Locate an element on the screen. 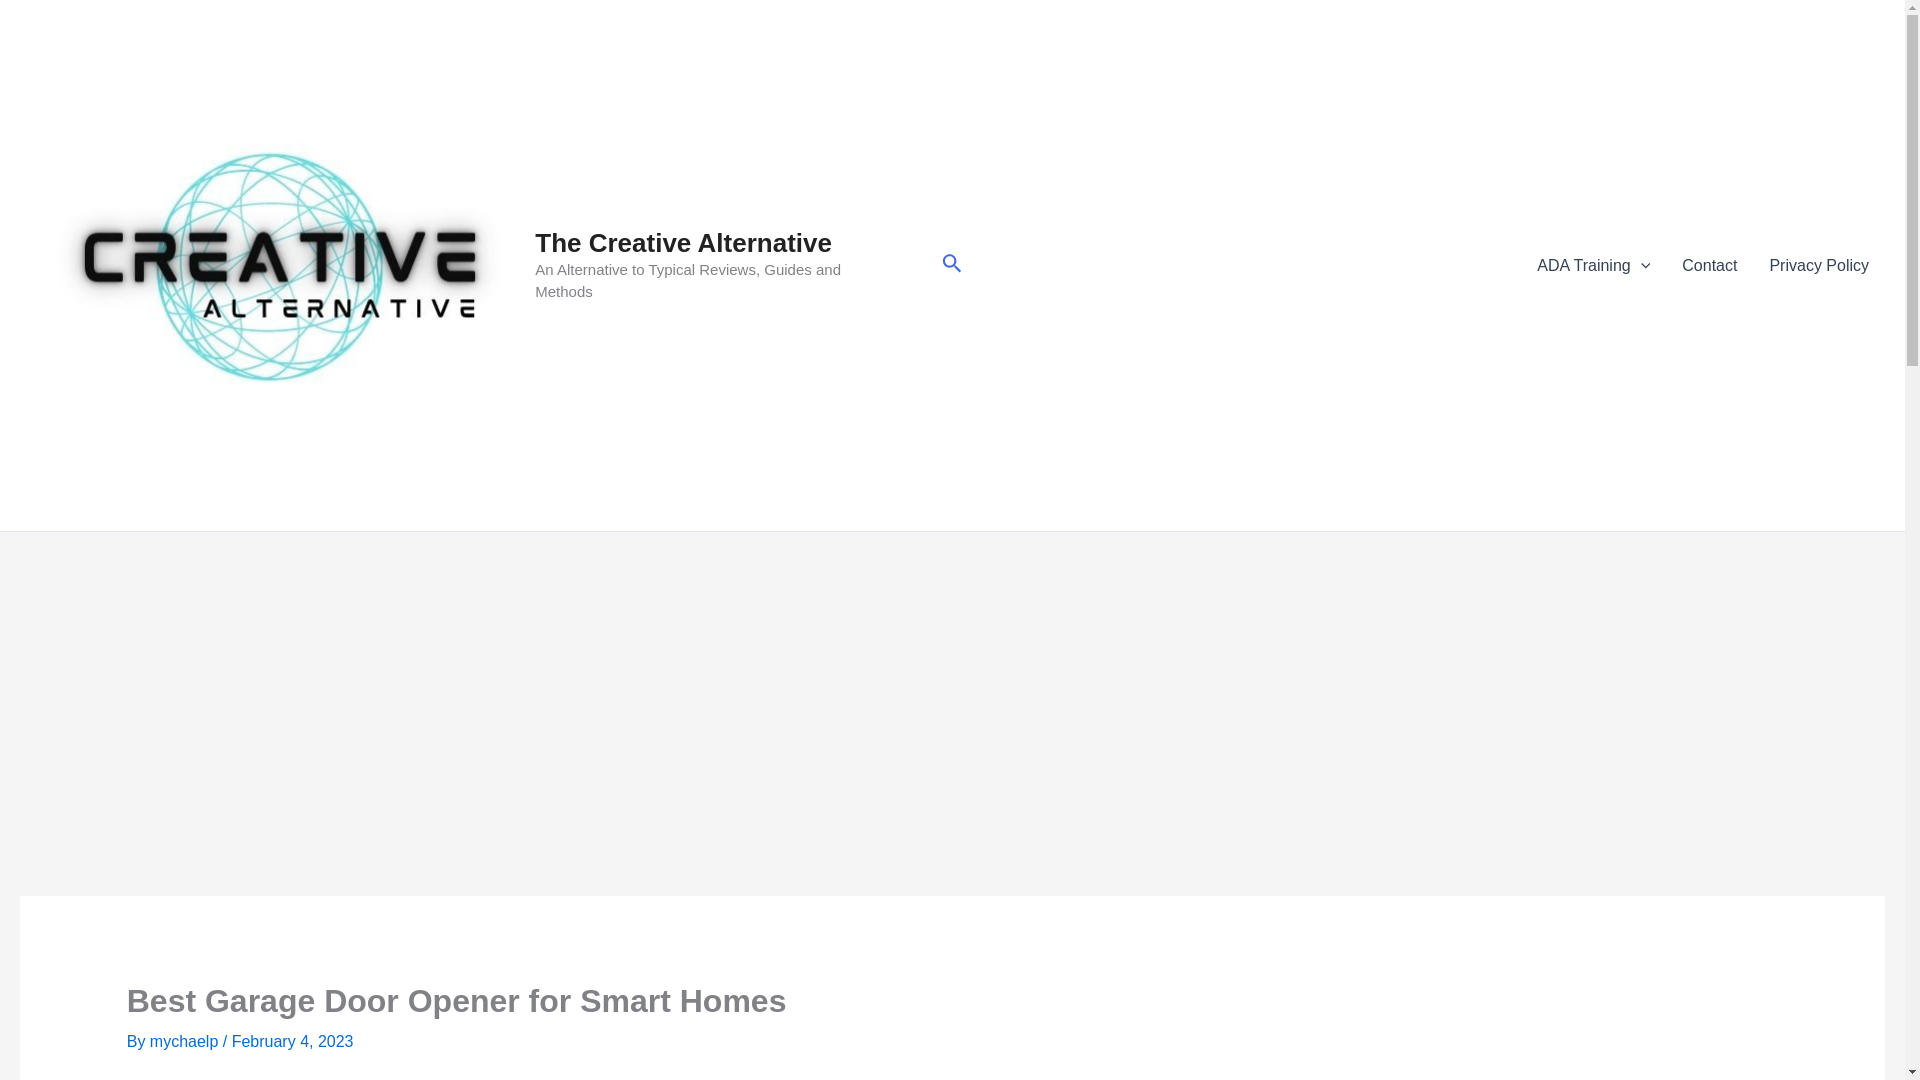 The width and height of the screenshot is (1920, 1080). View all posts by mychaelp is located at coordinates (186, 1040).